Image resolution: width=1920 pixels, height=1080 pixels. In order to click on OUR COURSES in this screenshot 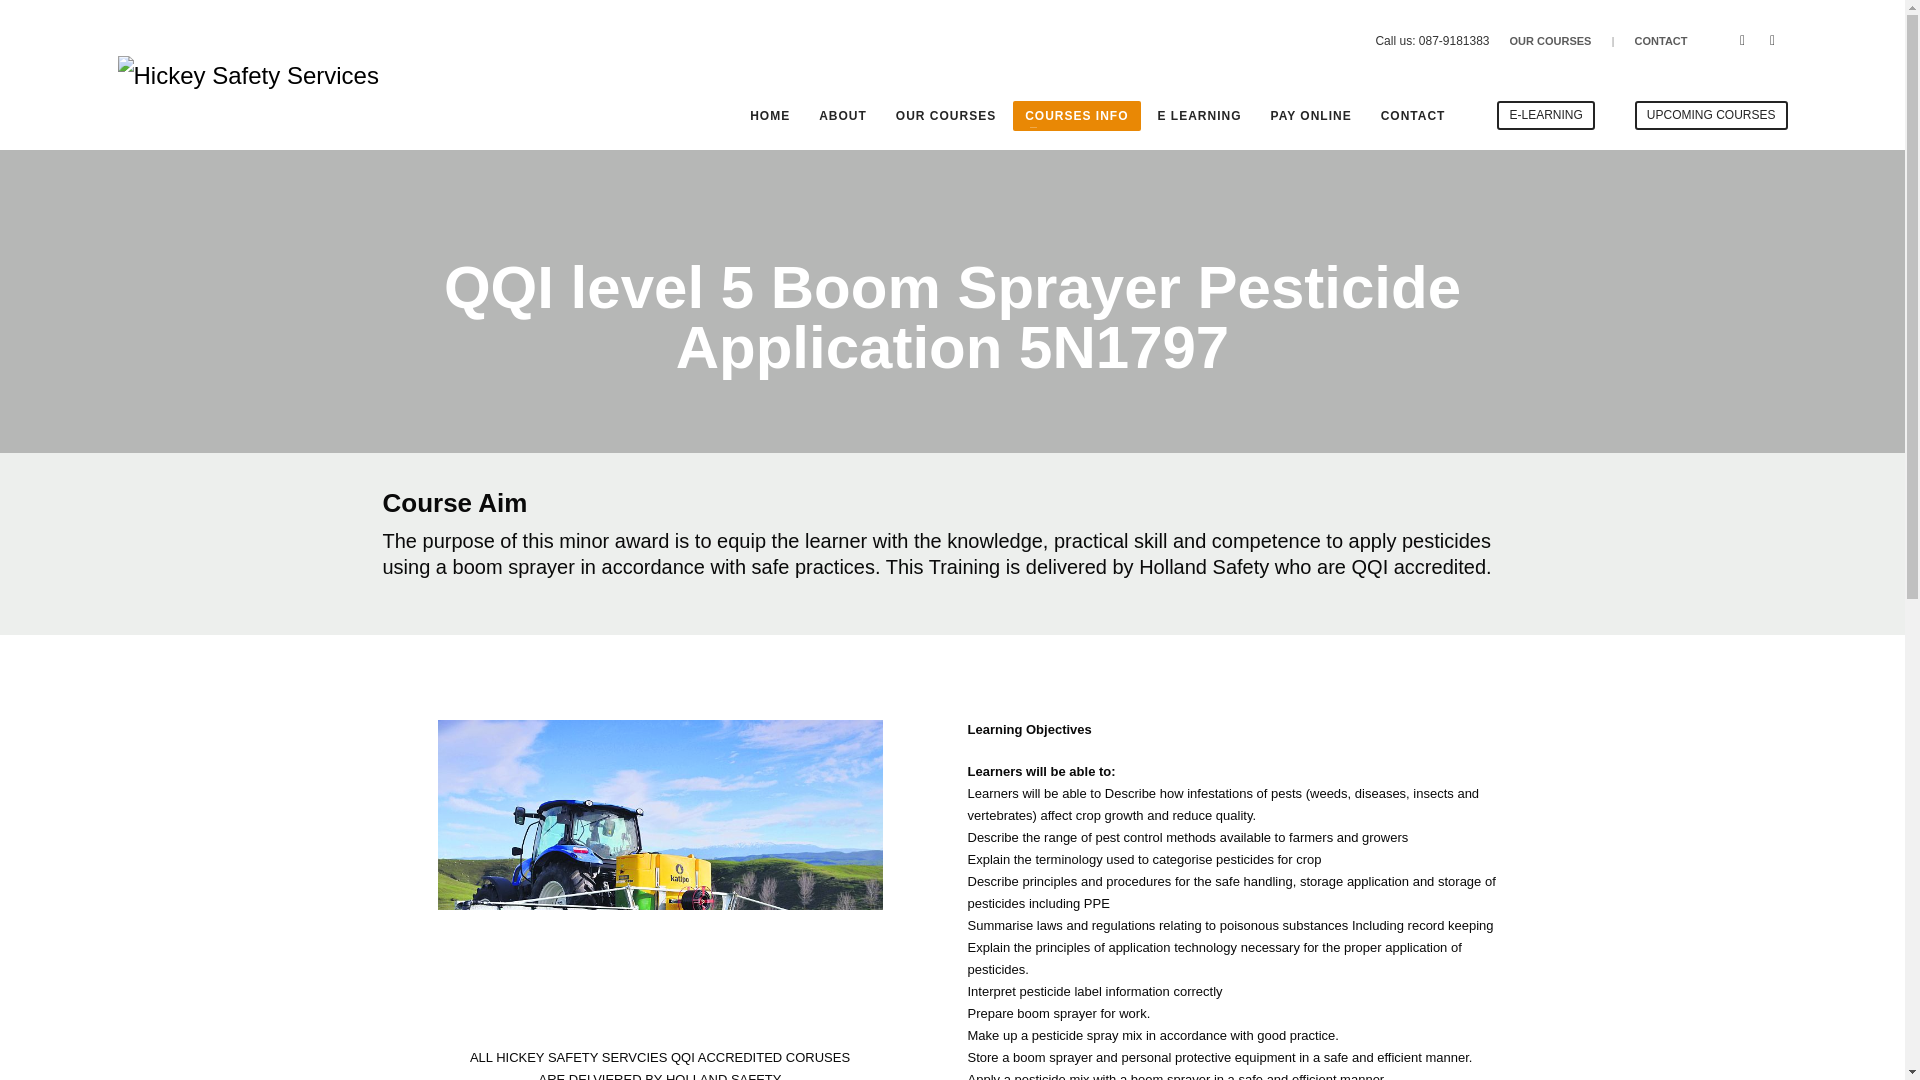, I will do `click(1550, 40)`.